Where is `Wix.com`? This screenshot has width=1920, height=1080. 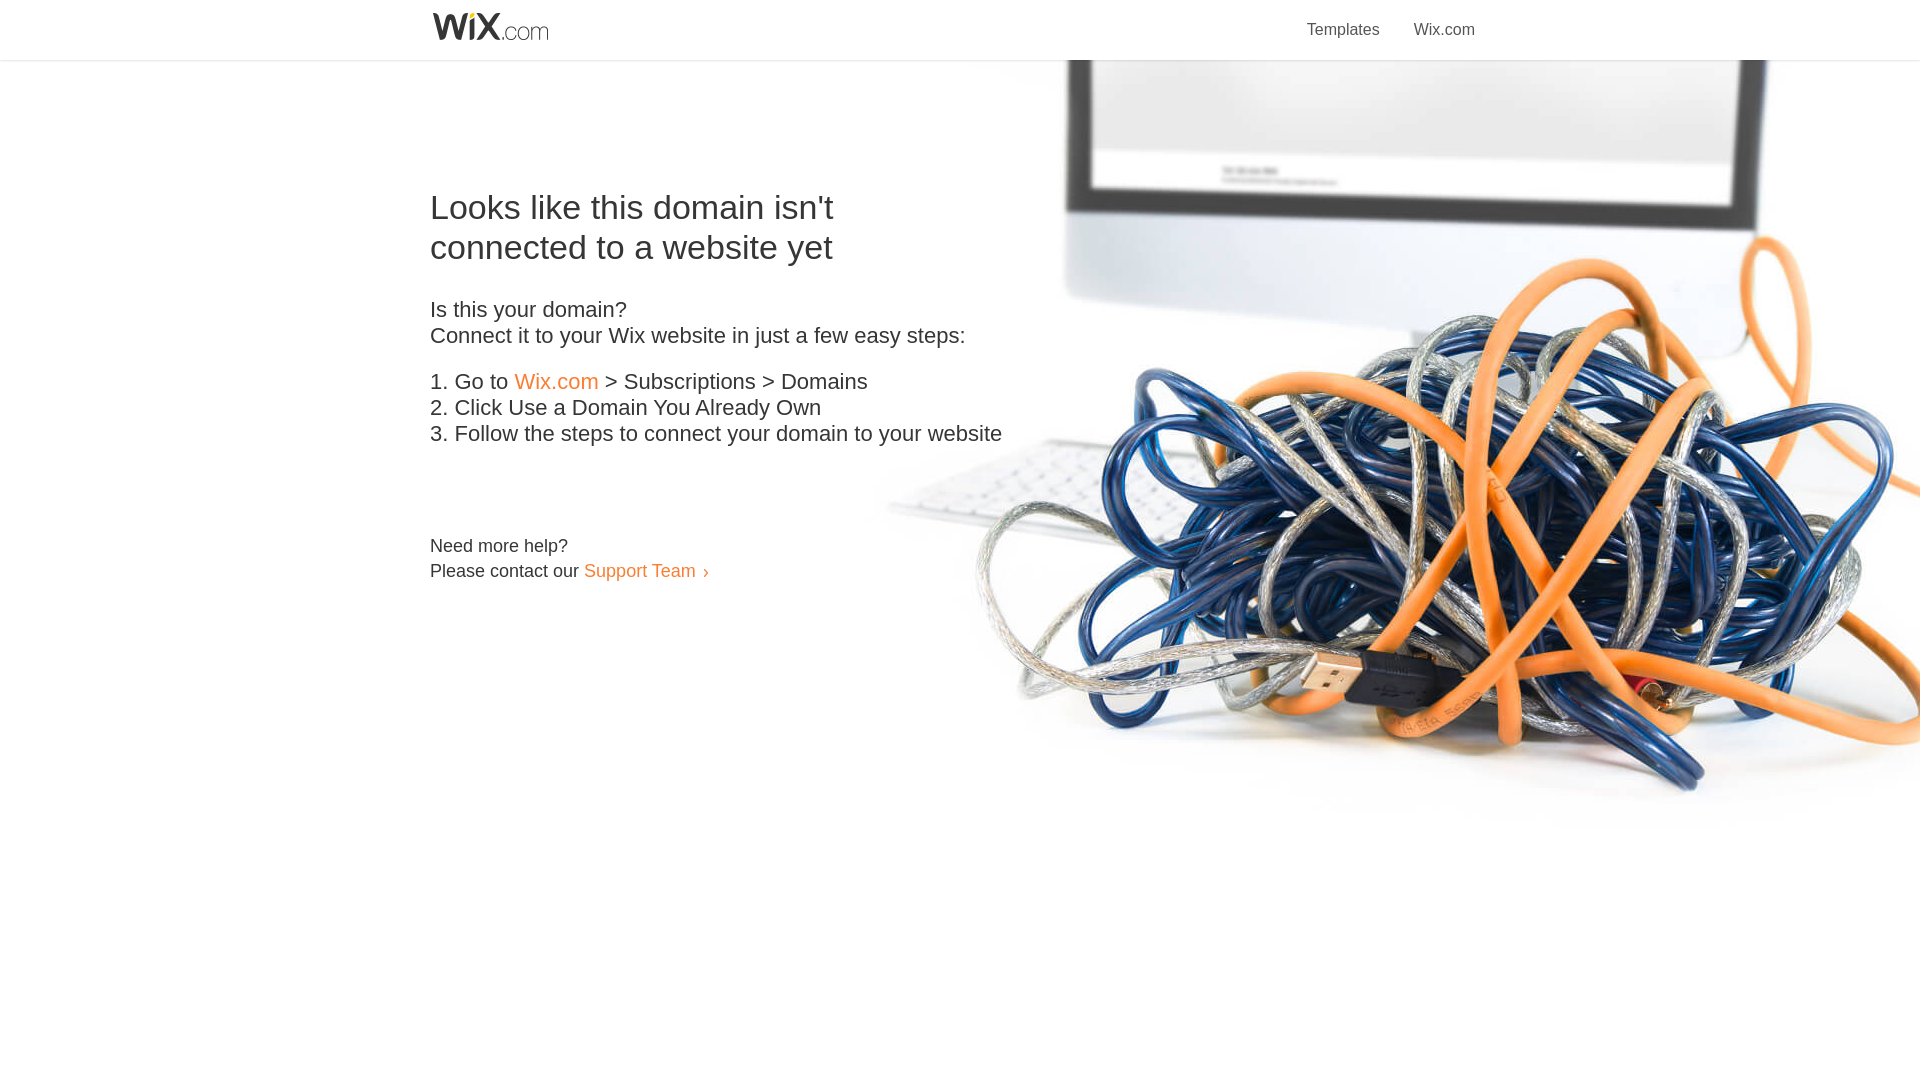
Wix.com is located at coordinates (1444, 18).